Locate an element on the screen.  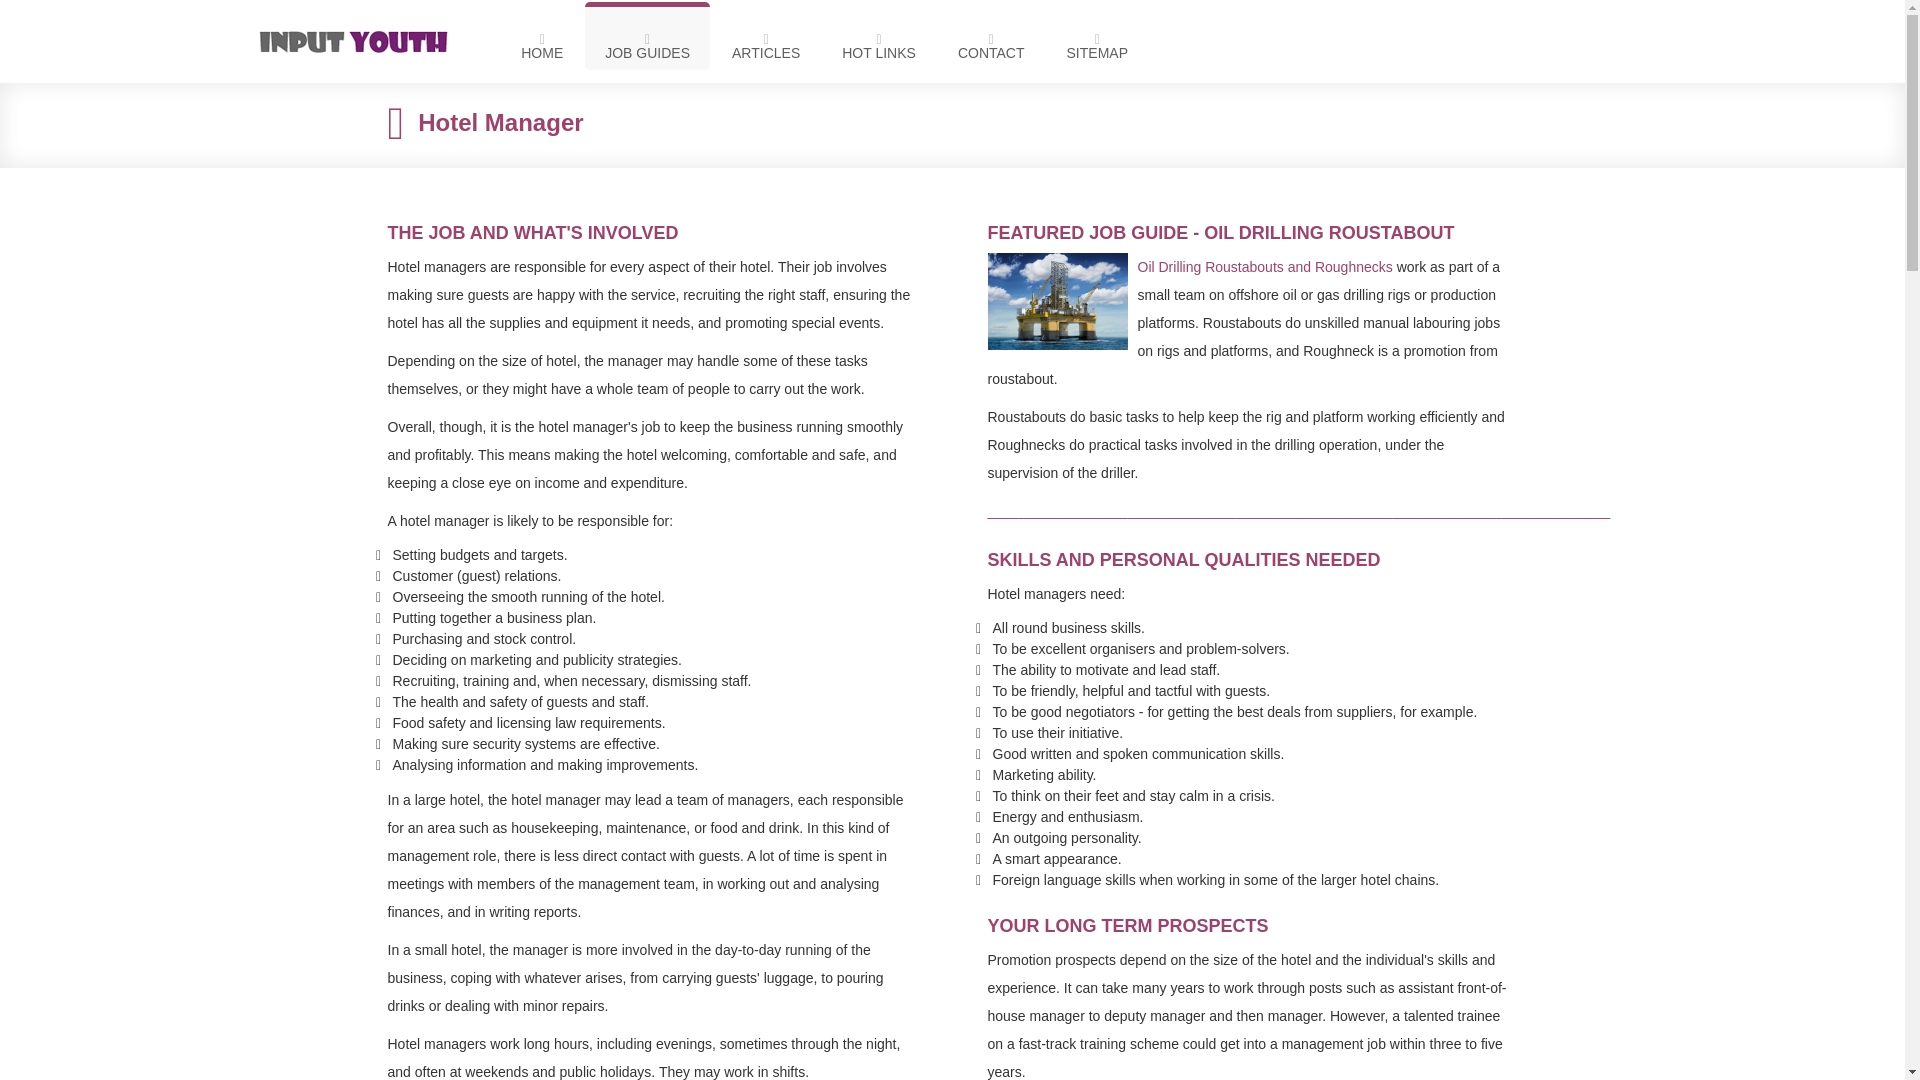
ARTICLES is located at coordinates (766, 36).